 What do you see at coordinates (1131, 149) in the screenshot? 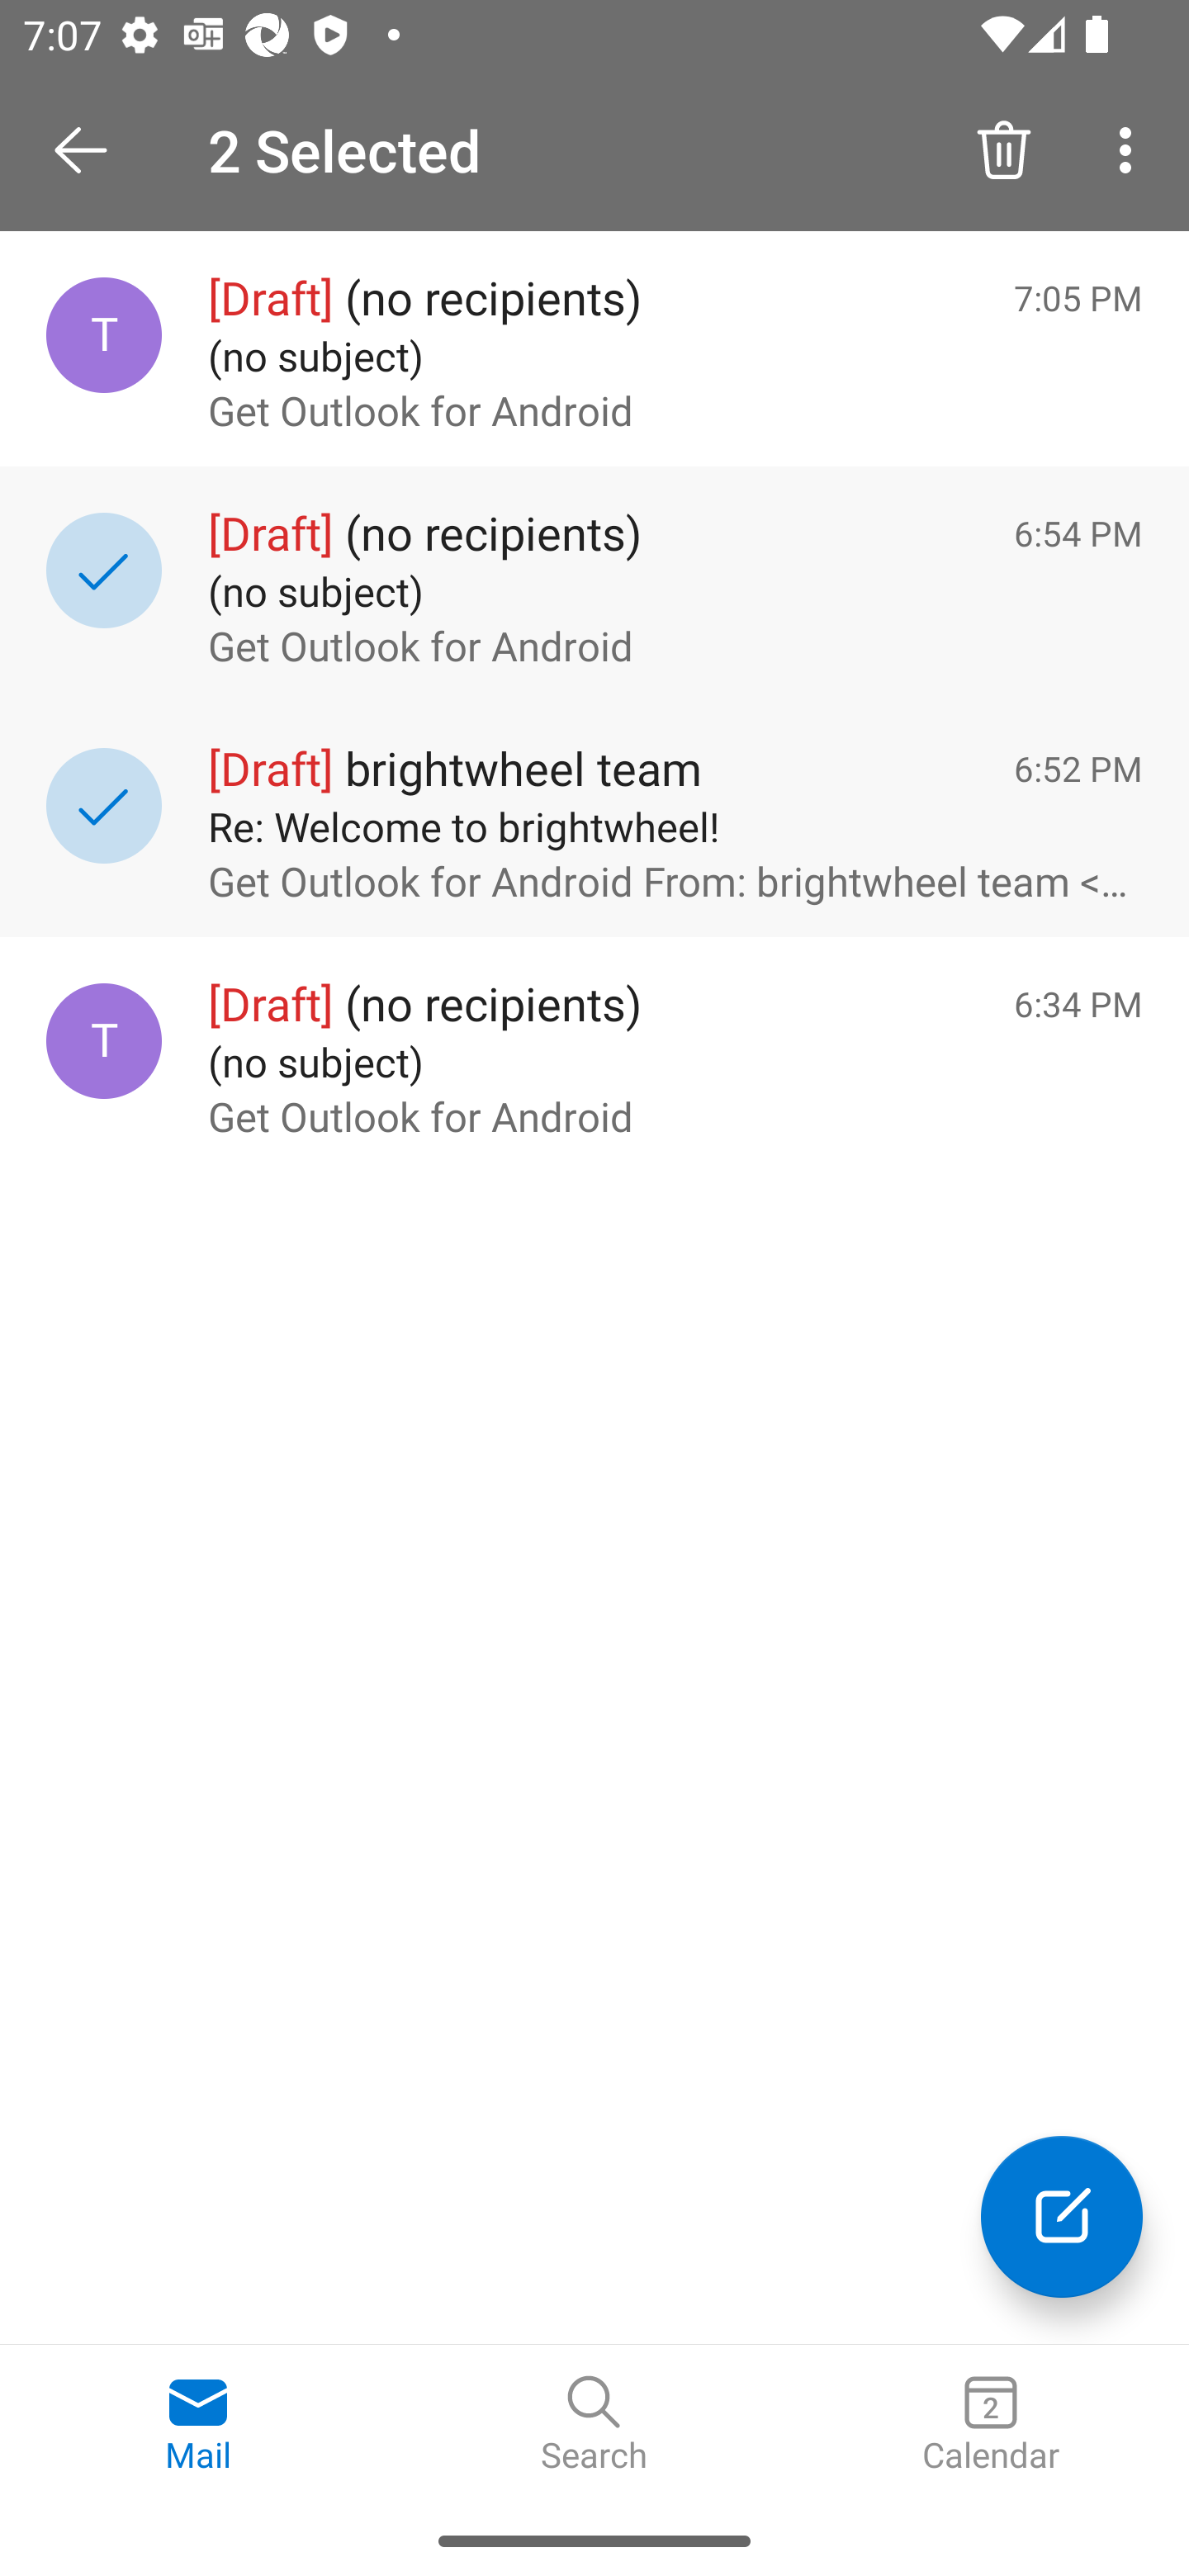
I see `More options` at bounding box center [1131, 149].